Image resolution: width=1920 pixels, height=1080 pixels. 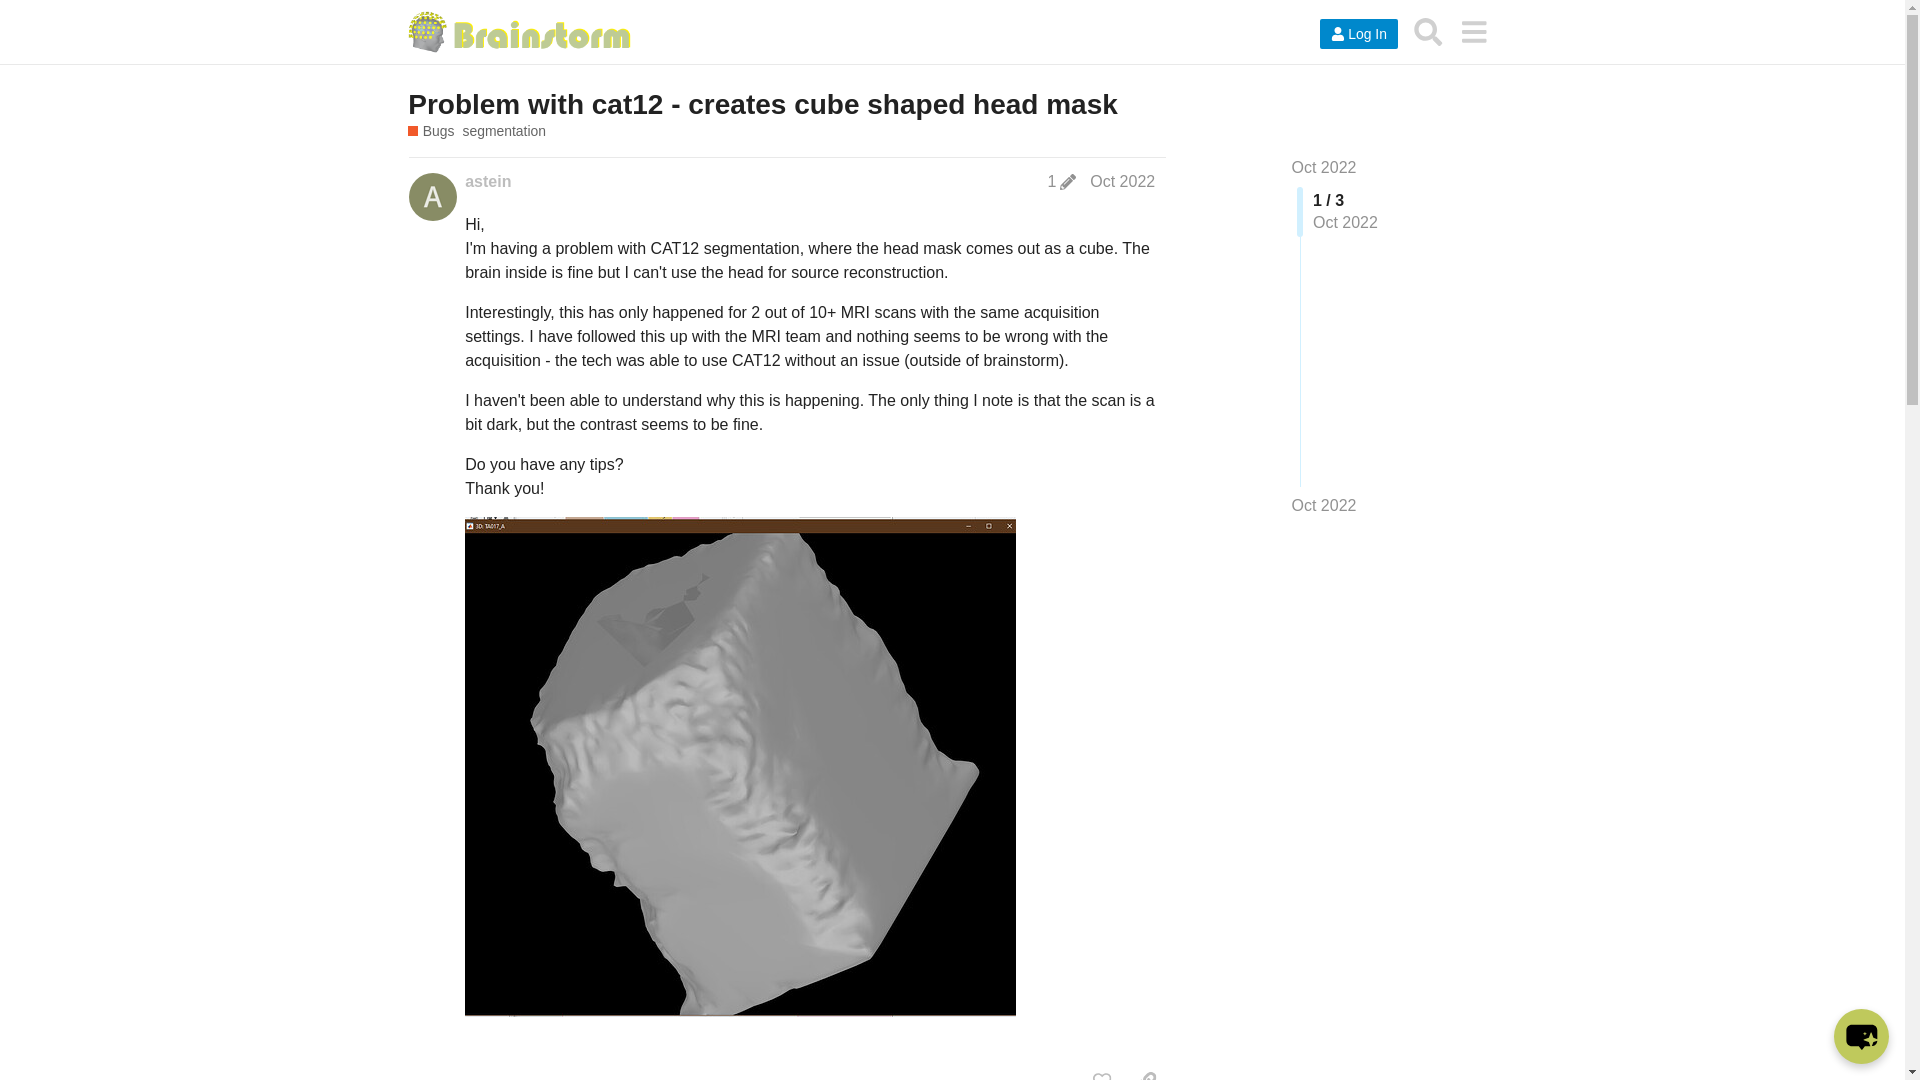 I want to click on Log In, so click(x=1358, y=34).